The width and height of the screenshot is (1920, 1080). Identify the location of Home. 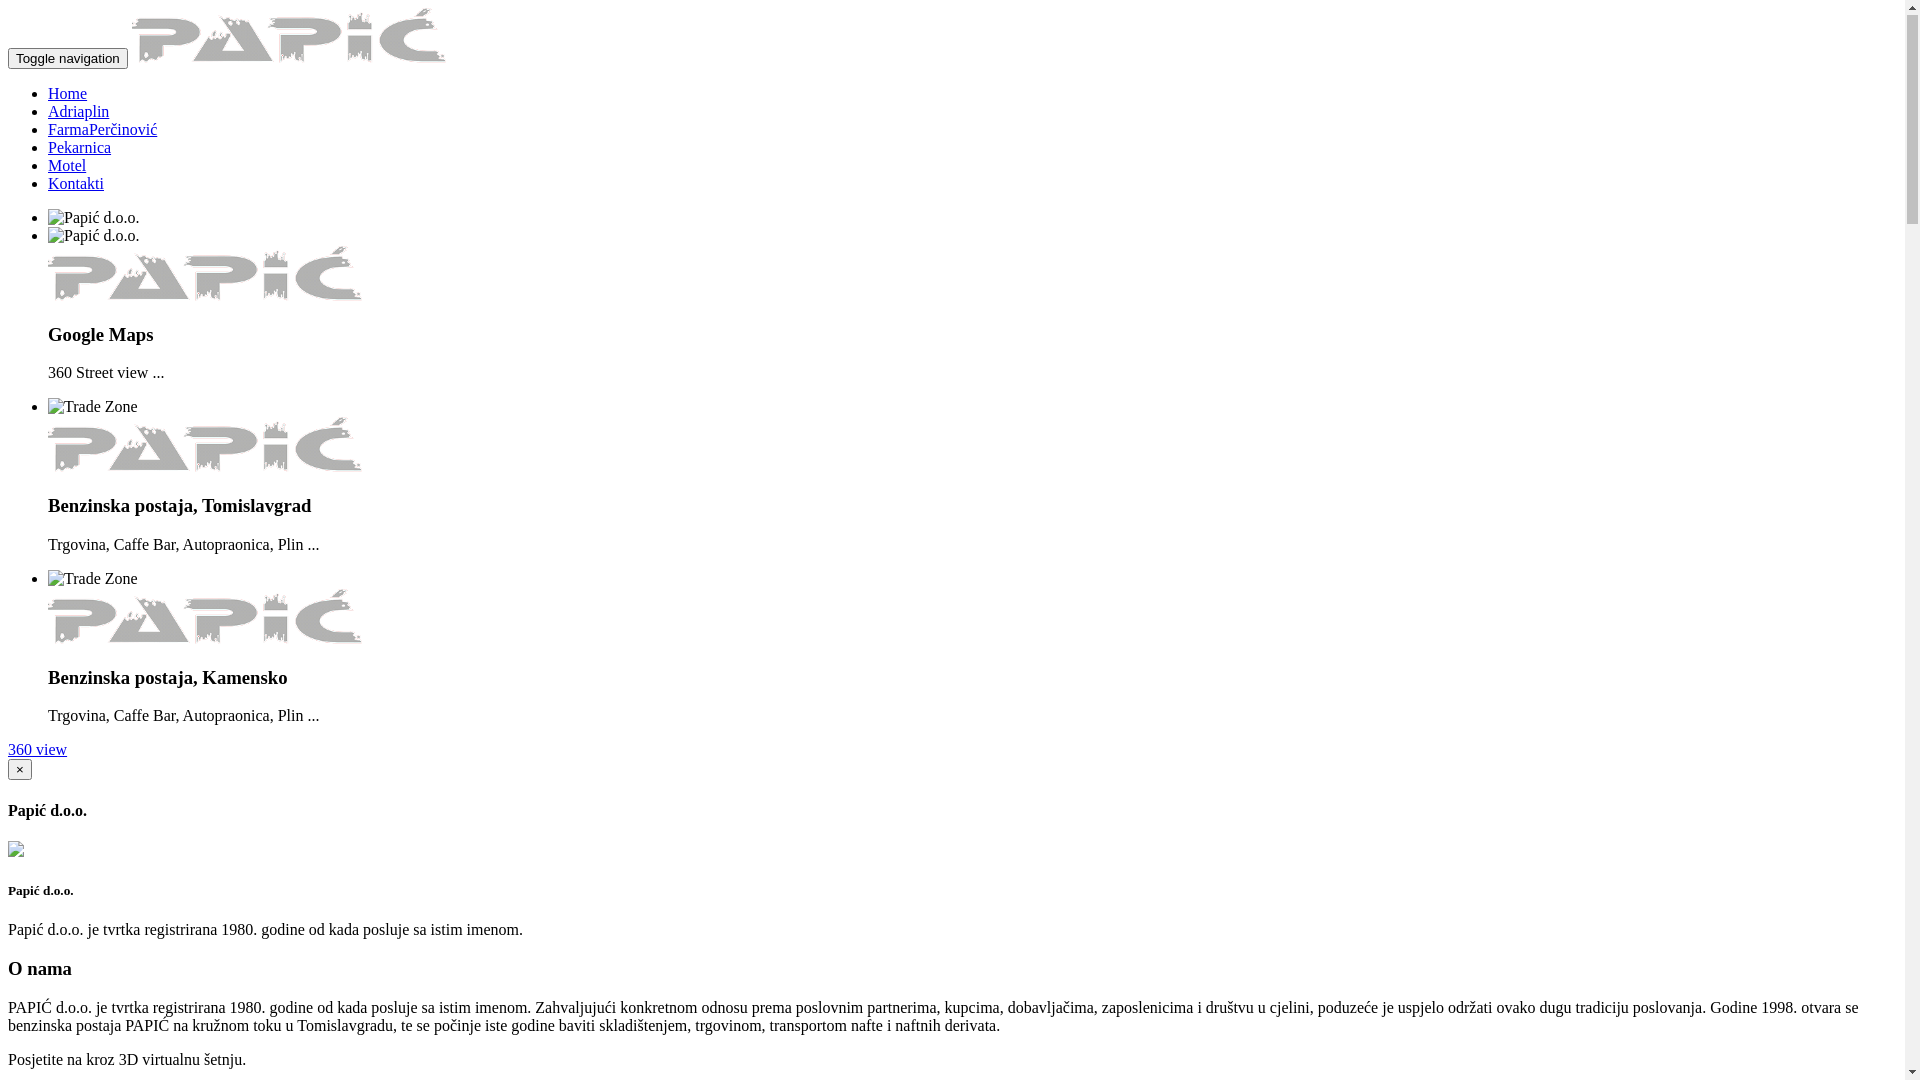
(68, 94).